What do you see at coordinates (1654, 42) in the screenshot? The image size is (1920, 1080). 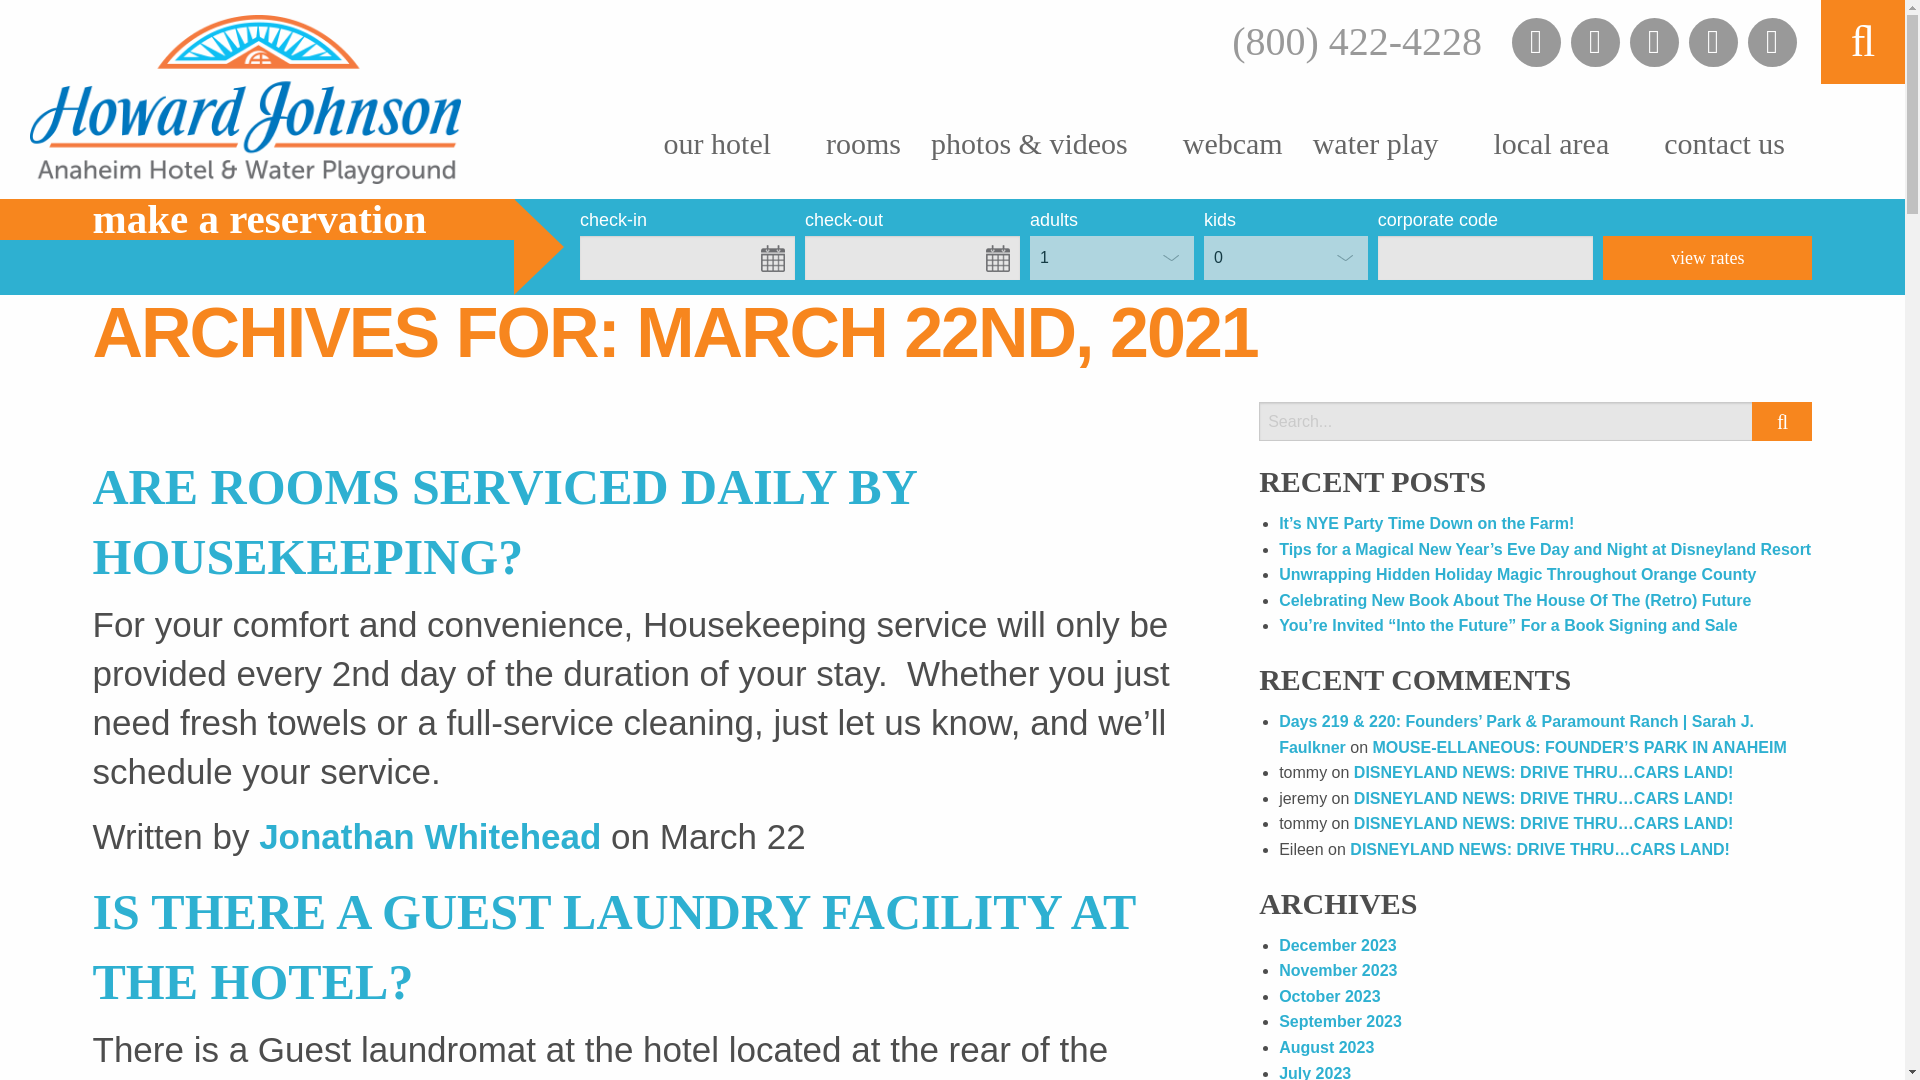 I see `YouTube` at bounding box center [1654, 42].